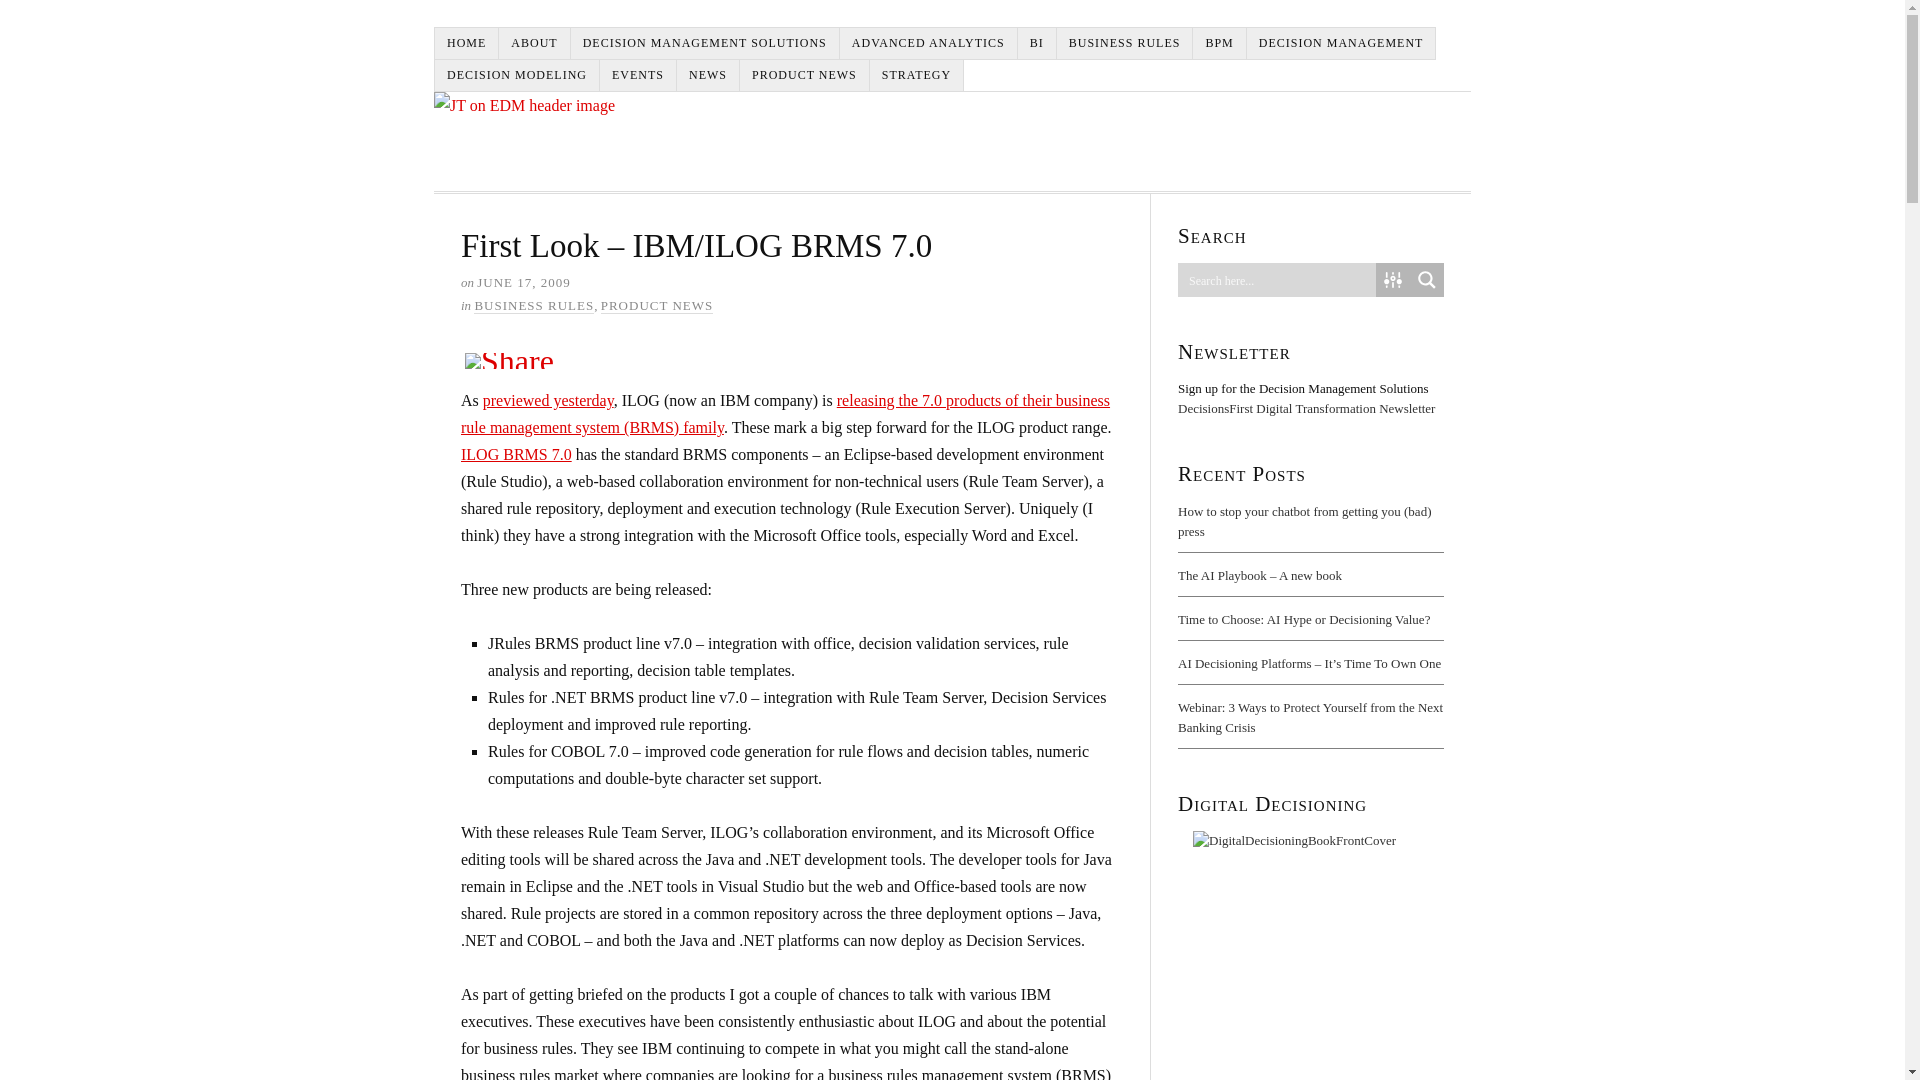 The height and width of the screenshot is (1080, 1920). What do you see at coordinates (916, 75) in the screenshot?
I see `STRATEGY` at bounding box center [916, 75].